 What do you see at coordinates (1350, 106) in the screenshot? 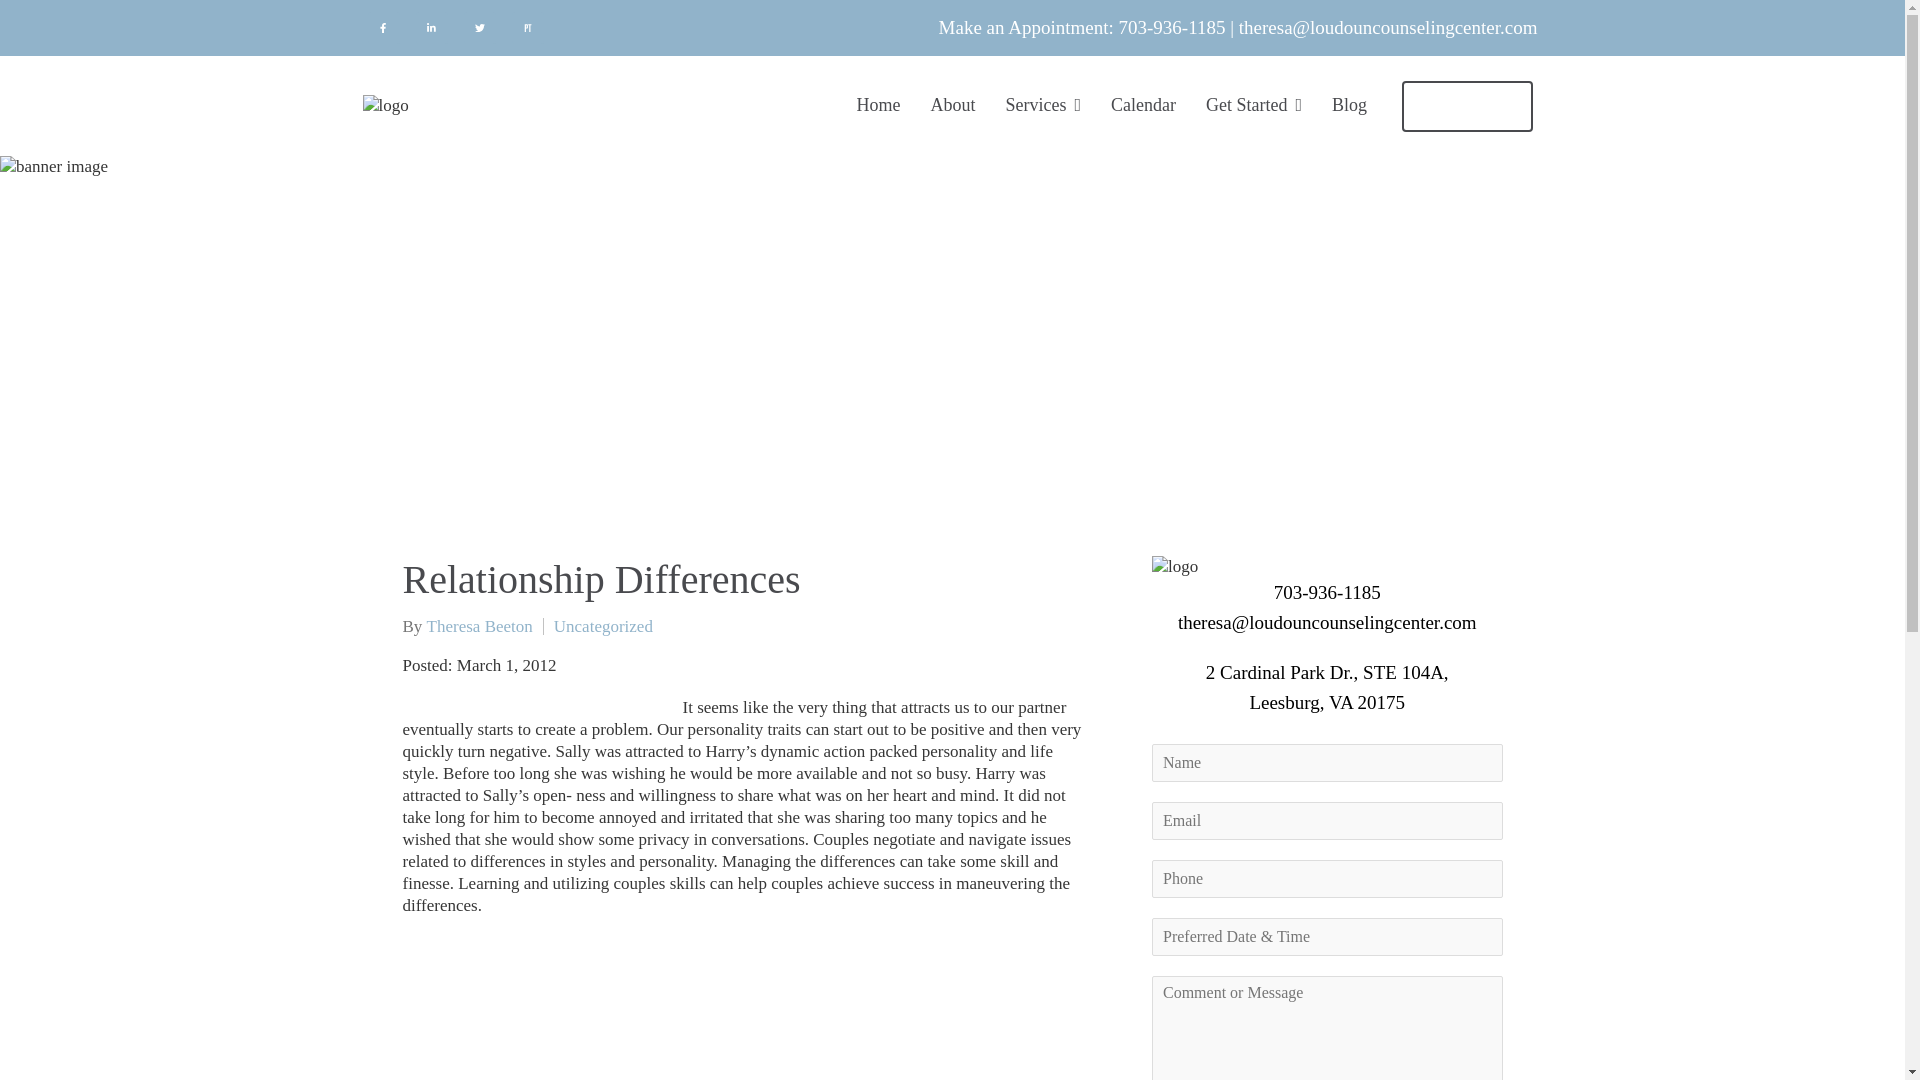
I see `Blog` at bounding box center [1350, 106].